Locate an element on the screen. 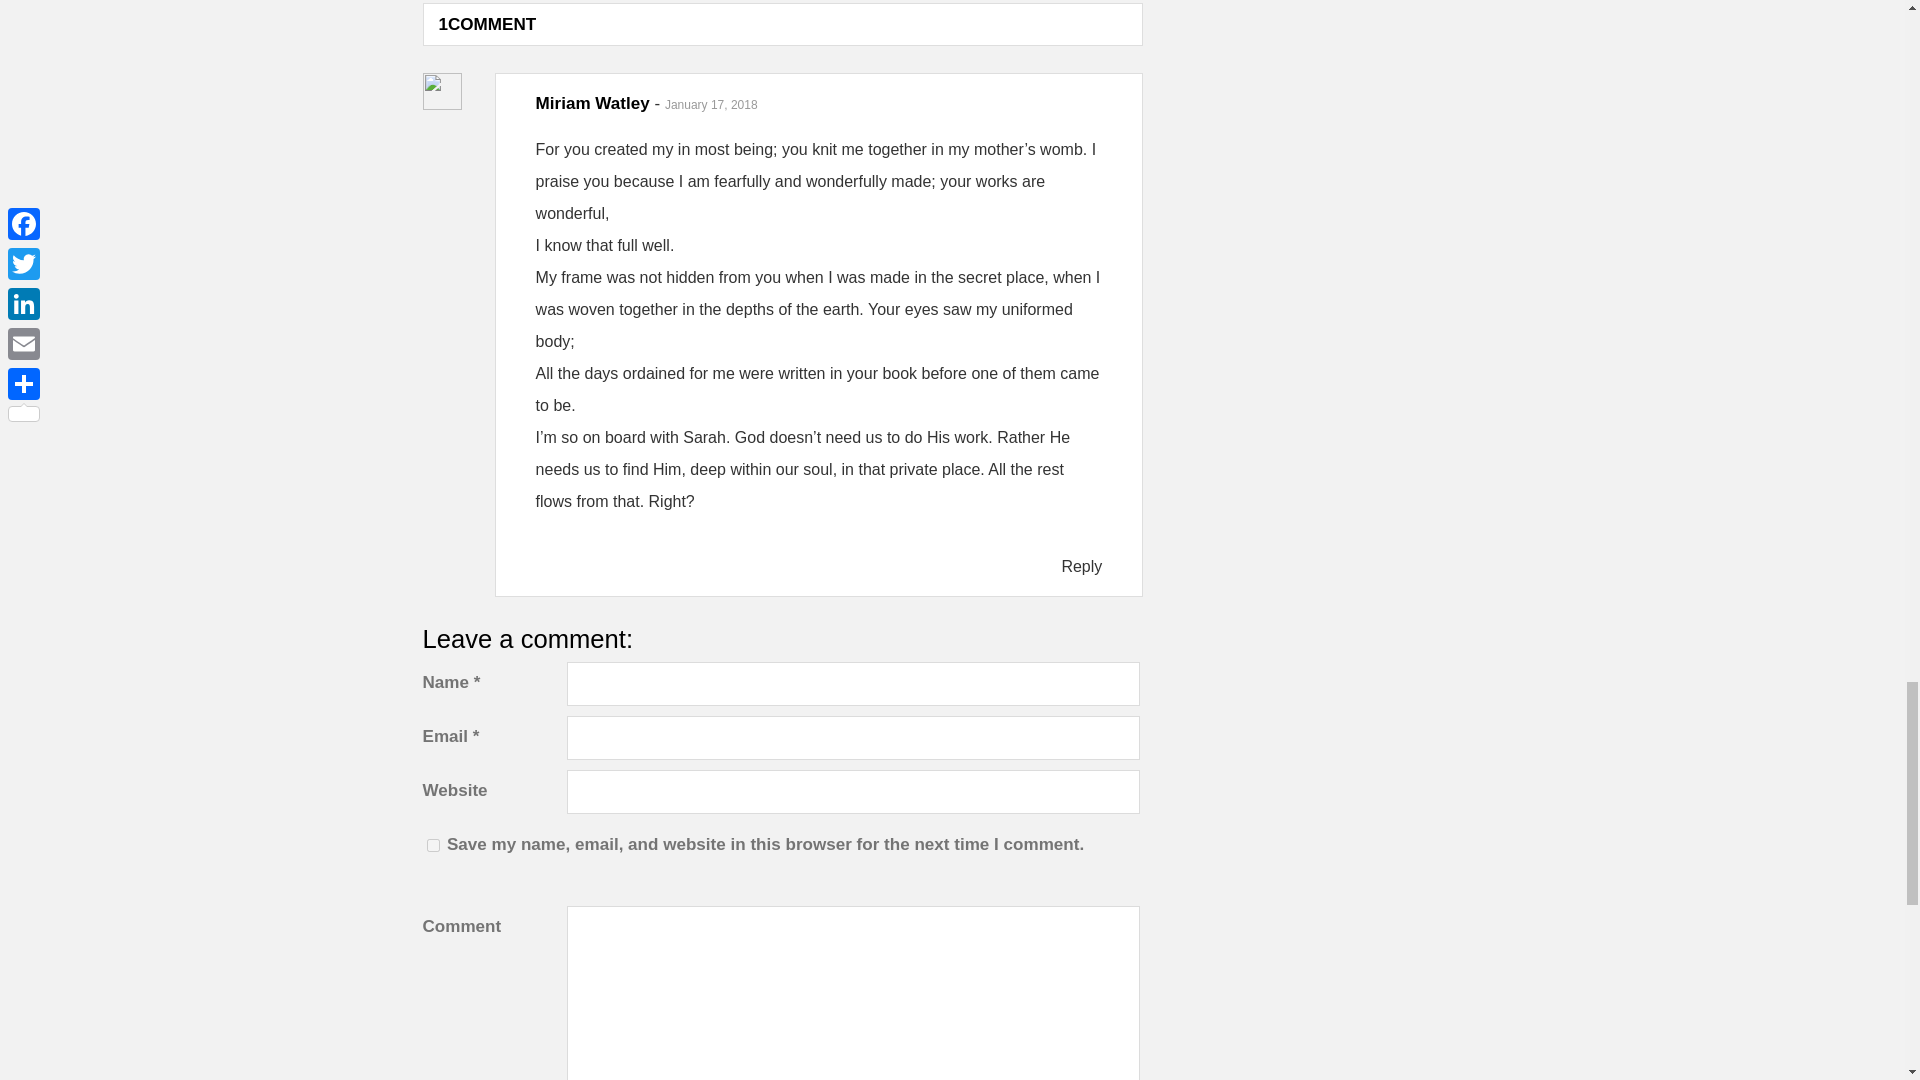 This screenshot has height=1080, width=1920. Reply is located at coordinates (1082, 566).